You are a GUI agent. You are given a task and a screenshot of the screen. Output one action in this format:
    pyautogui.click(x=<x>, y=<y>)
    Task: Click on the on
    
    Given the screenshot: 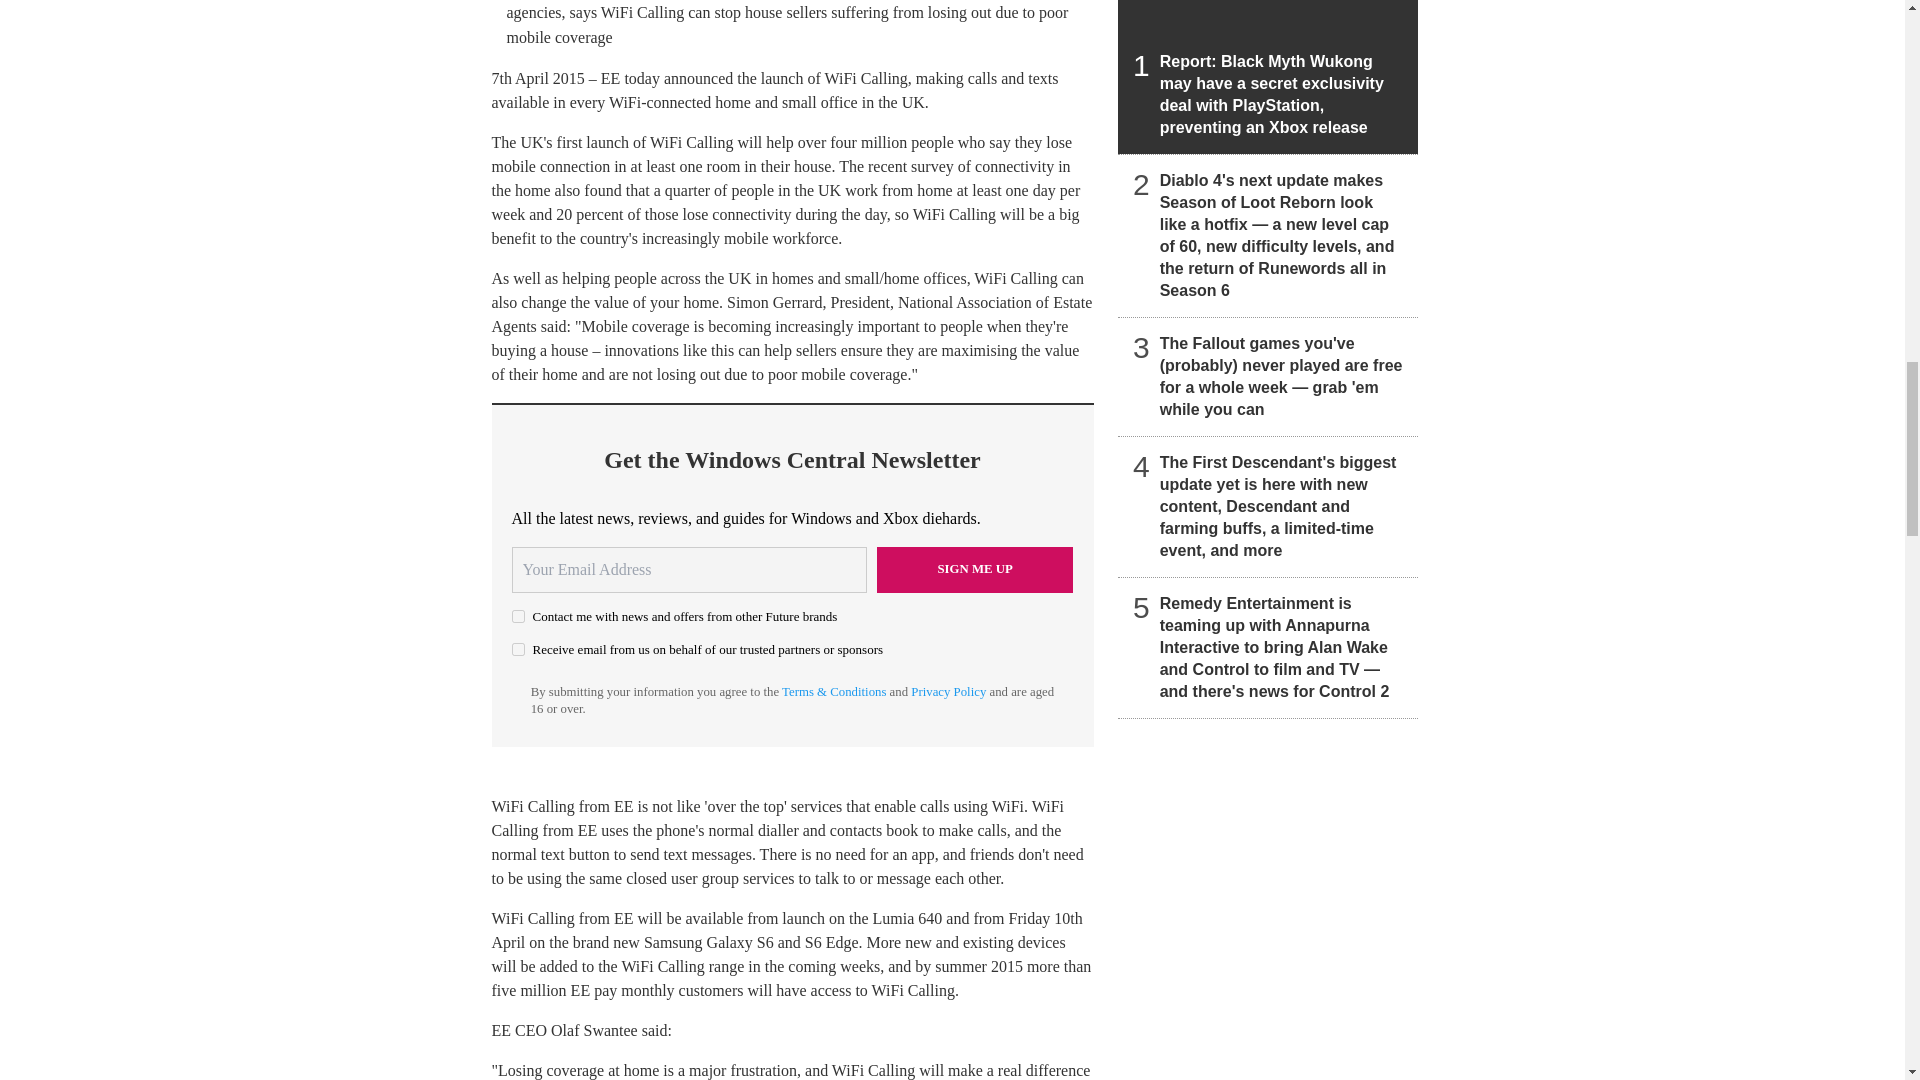 What is the action you would take?
    pyautogui.click(x=518, y=616)
    